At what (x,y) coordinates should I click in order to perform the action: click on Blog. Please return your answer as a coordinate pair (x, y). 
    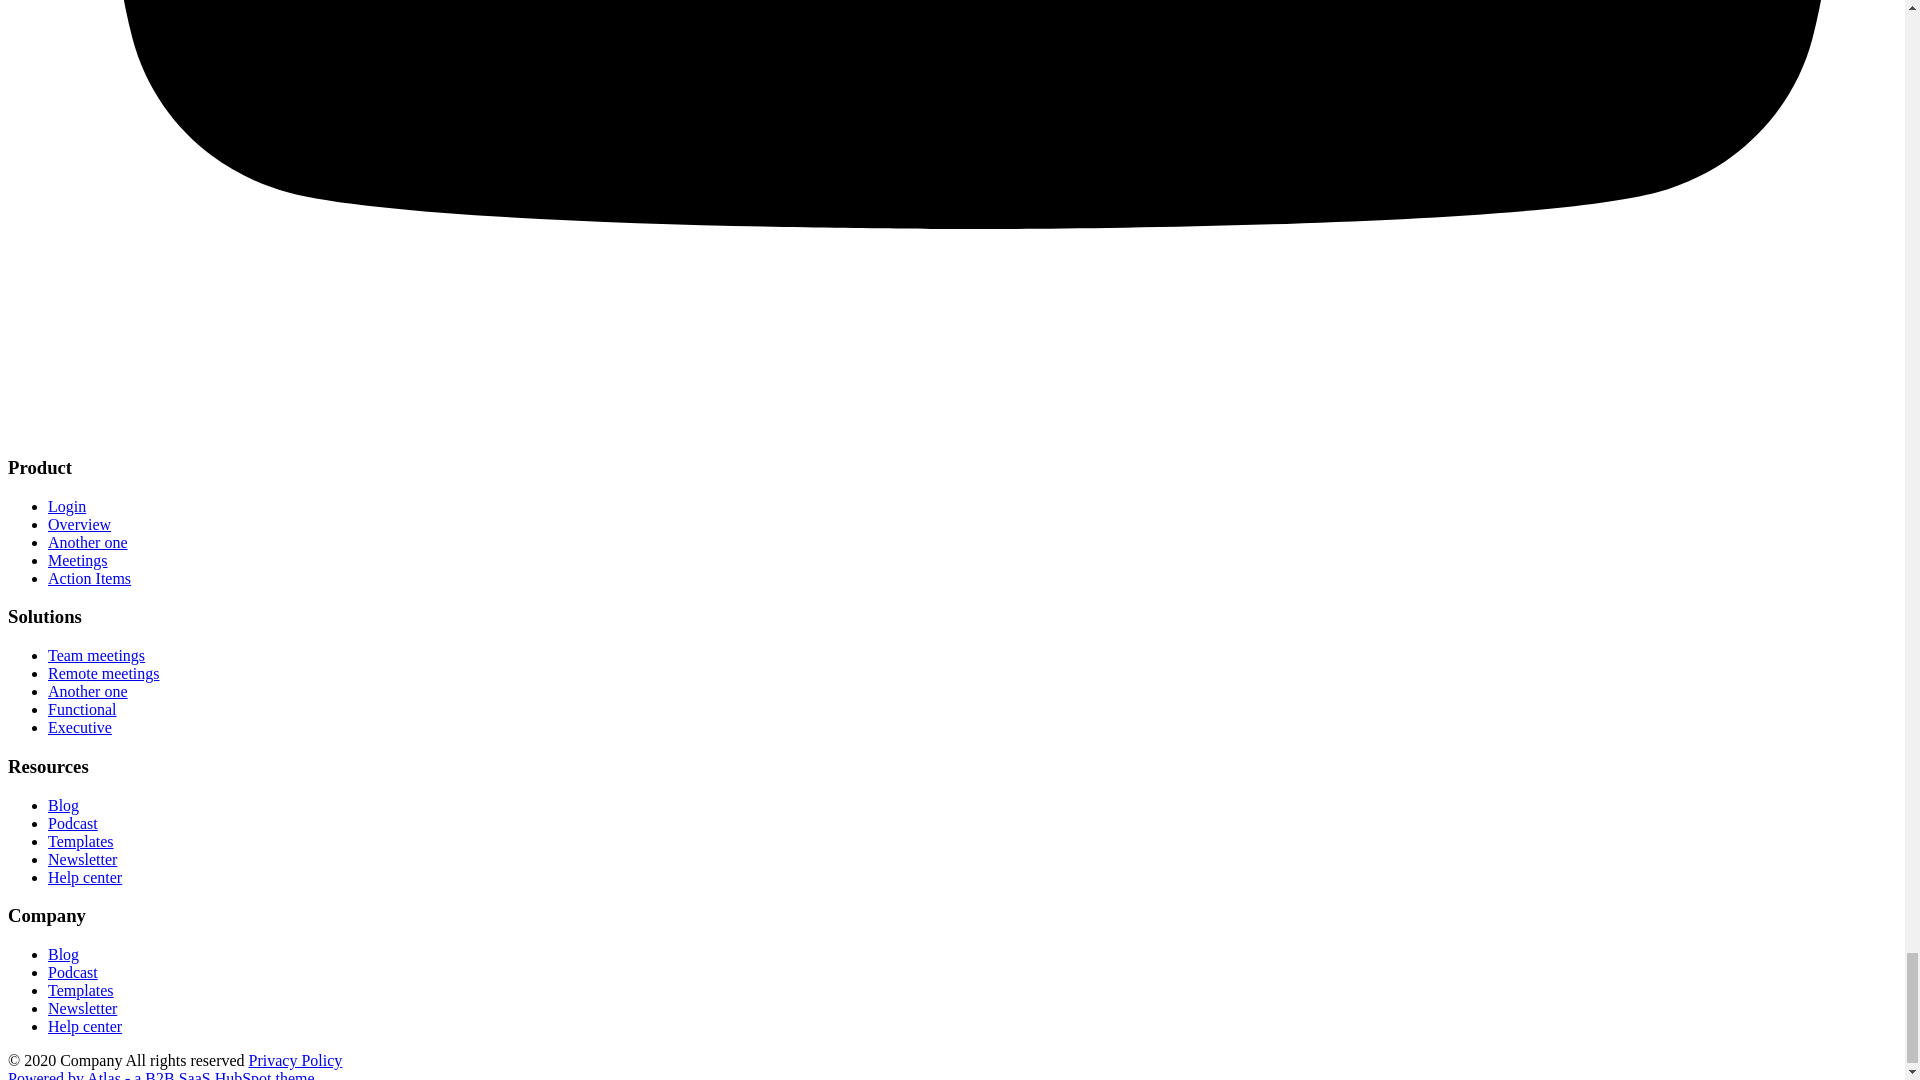
    Looking at the image, I should click on (63, 806).